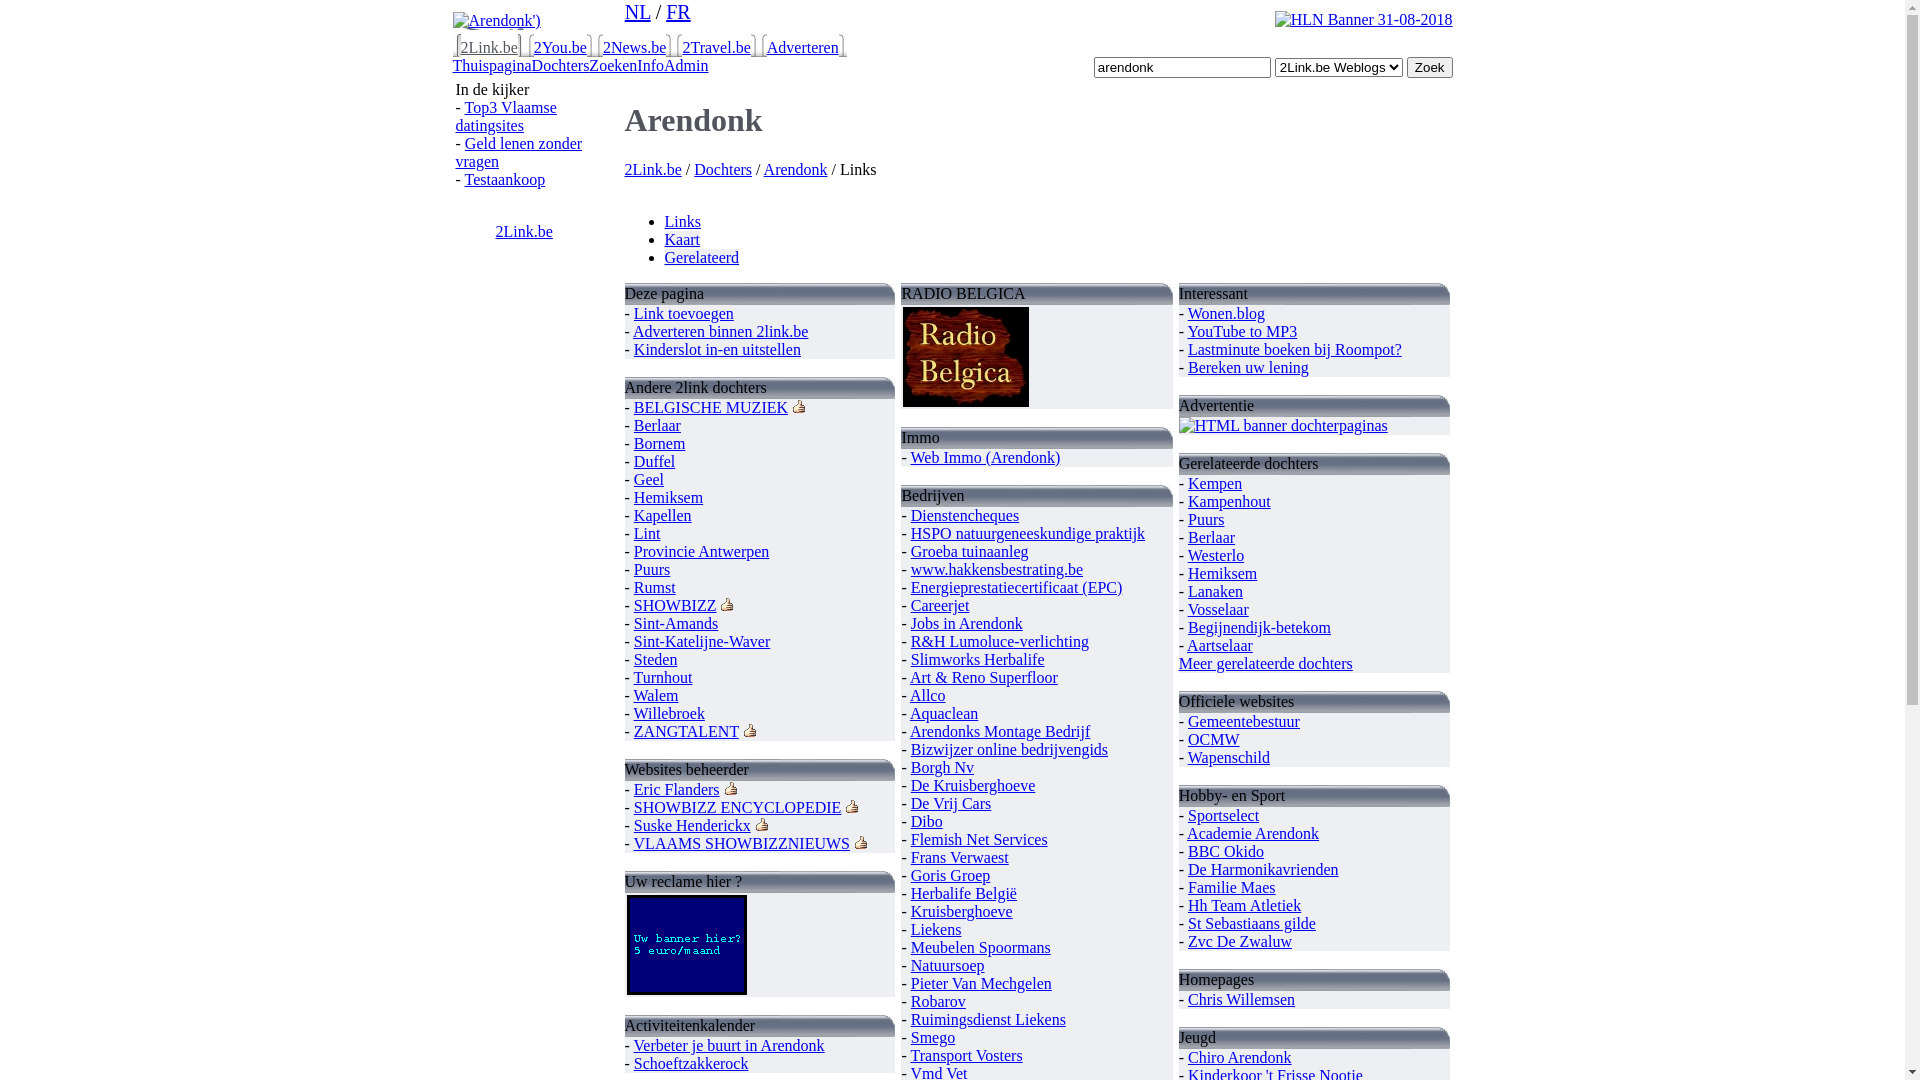 This screenshot has width=1920, height=1080. What do you see at coordinates (1244, 722) in the screenshot?
I see `Gemeentebestuur` at bounding box center [1244, 722].